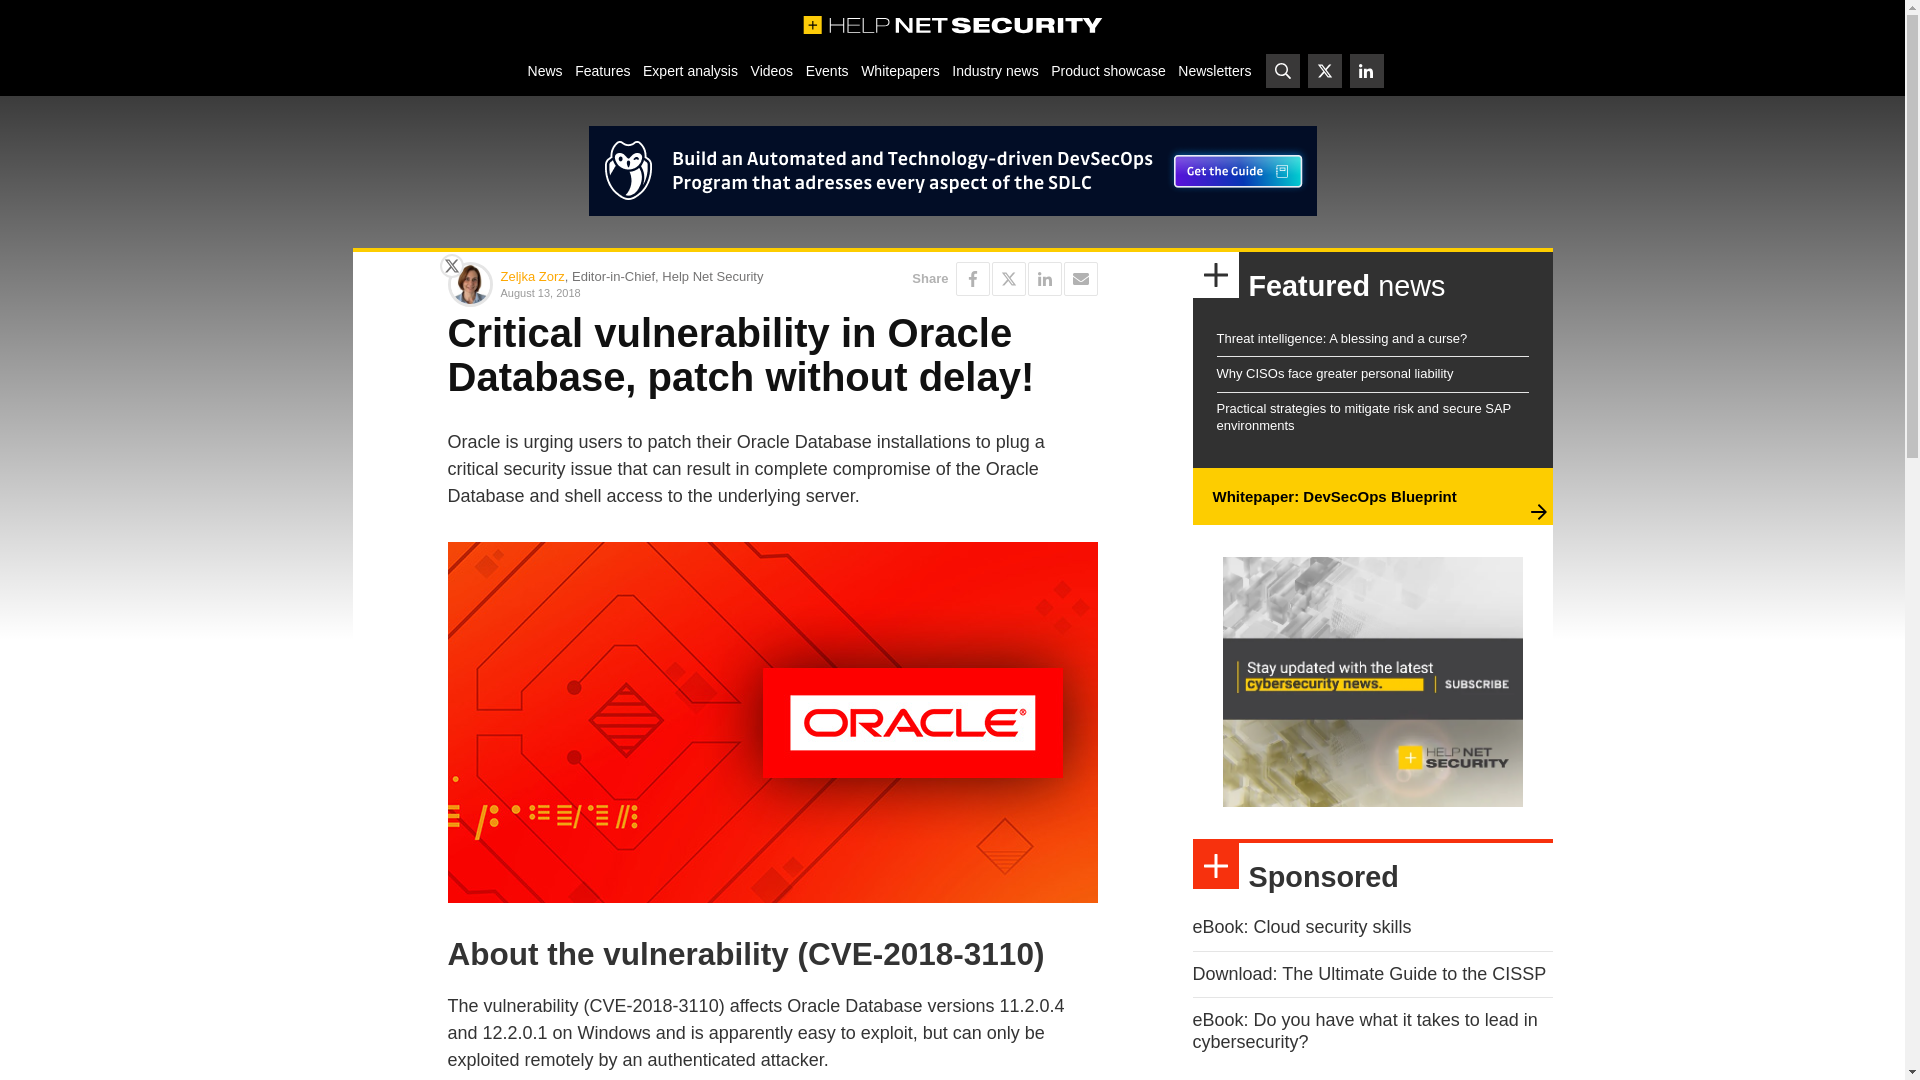 This screenshot has height=1080, width=1920. I want to click on Why CISOs face greater personal liability, so click(1334, 374).